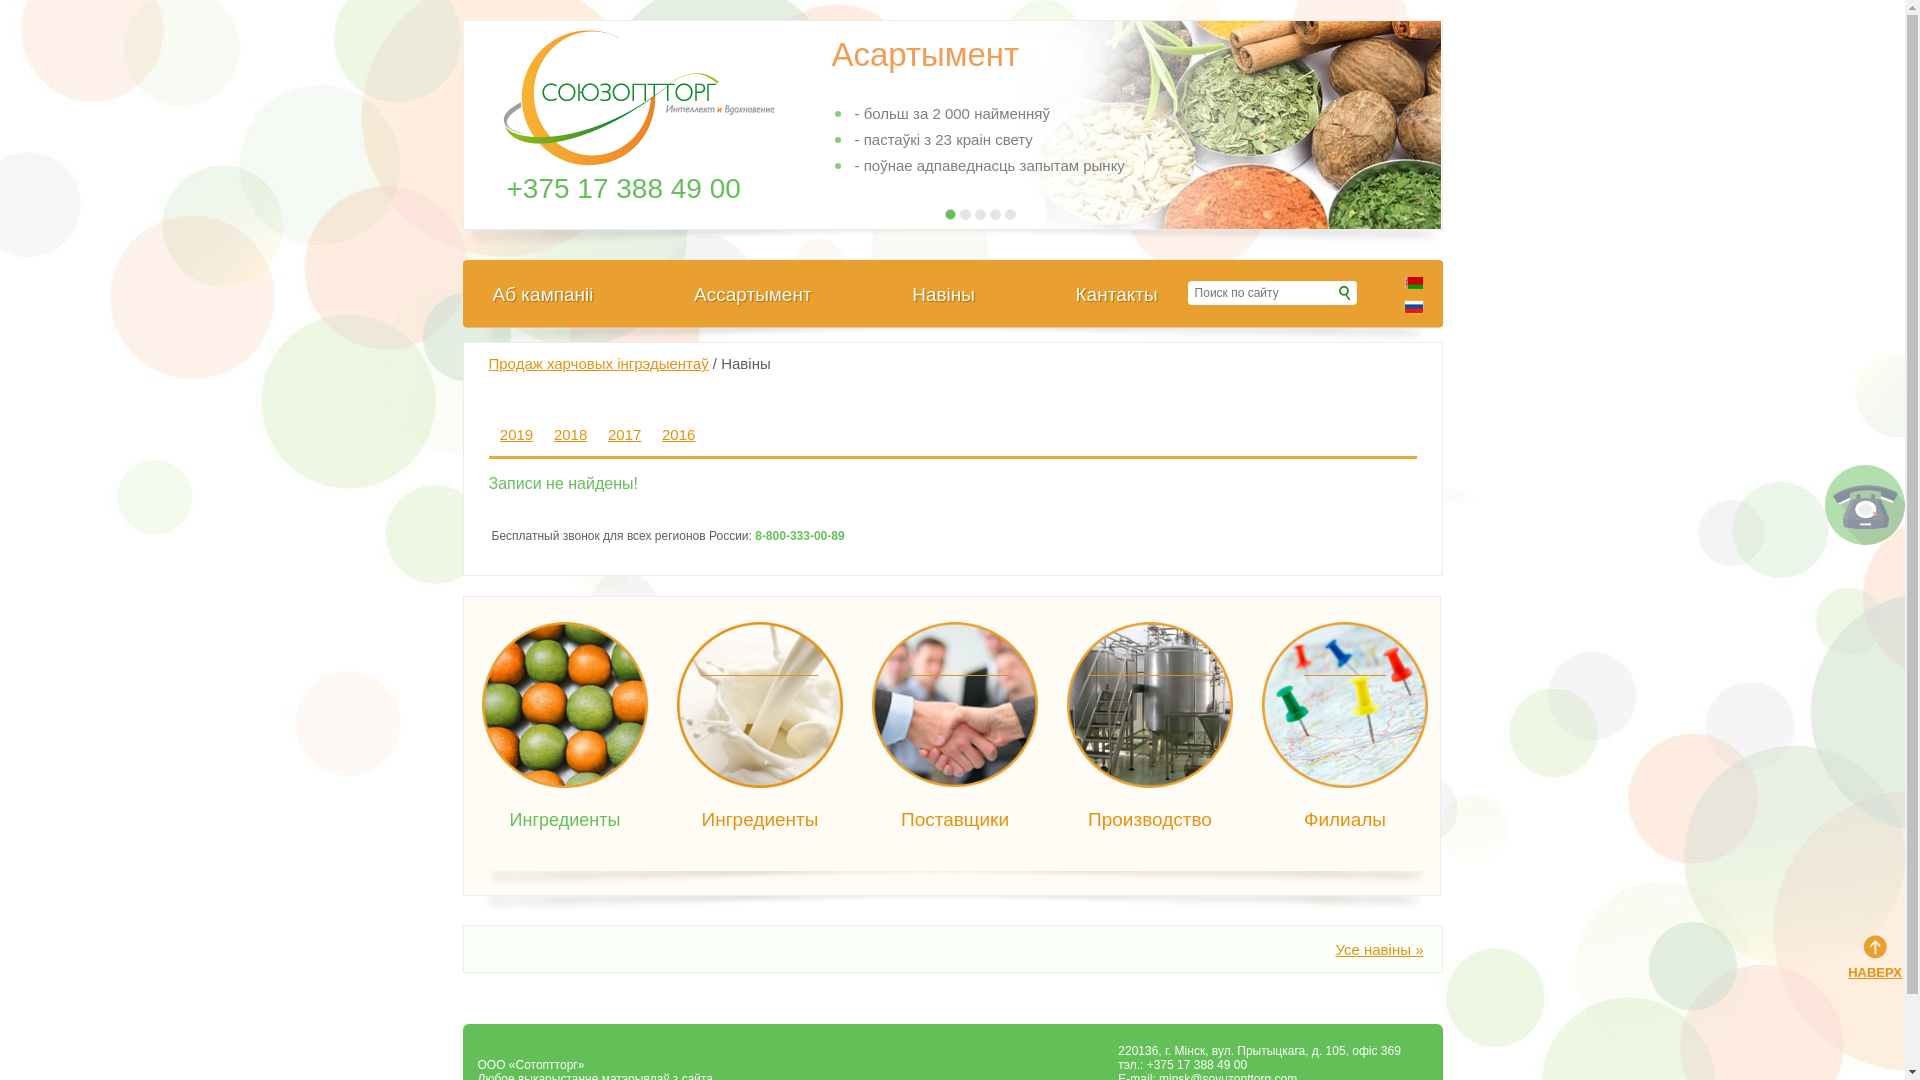 Image resolution: width=1920 pixels, height=1080 pixels. What do you see at coordinates (678, 434) in the screenshot?
I see `2016` at bounding box center [678, 434].